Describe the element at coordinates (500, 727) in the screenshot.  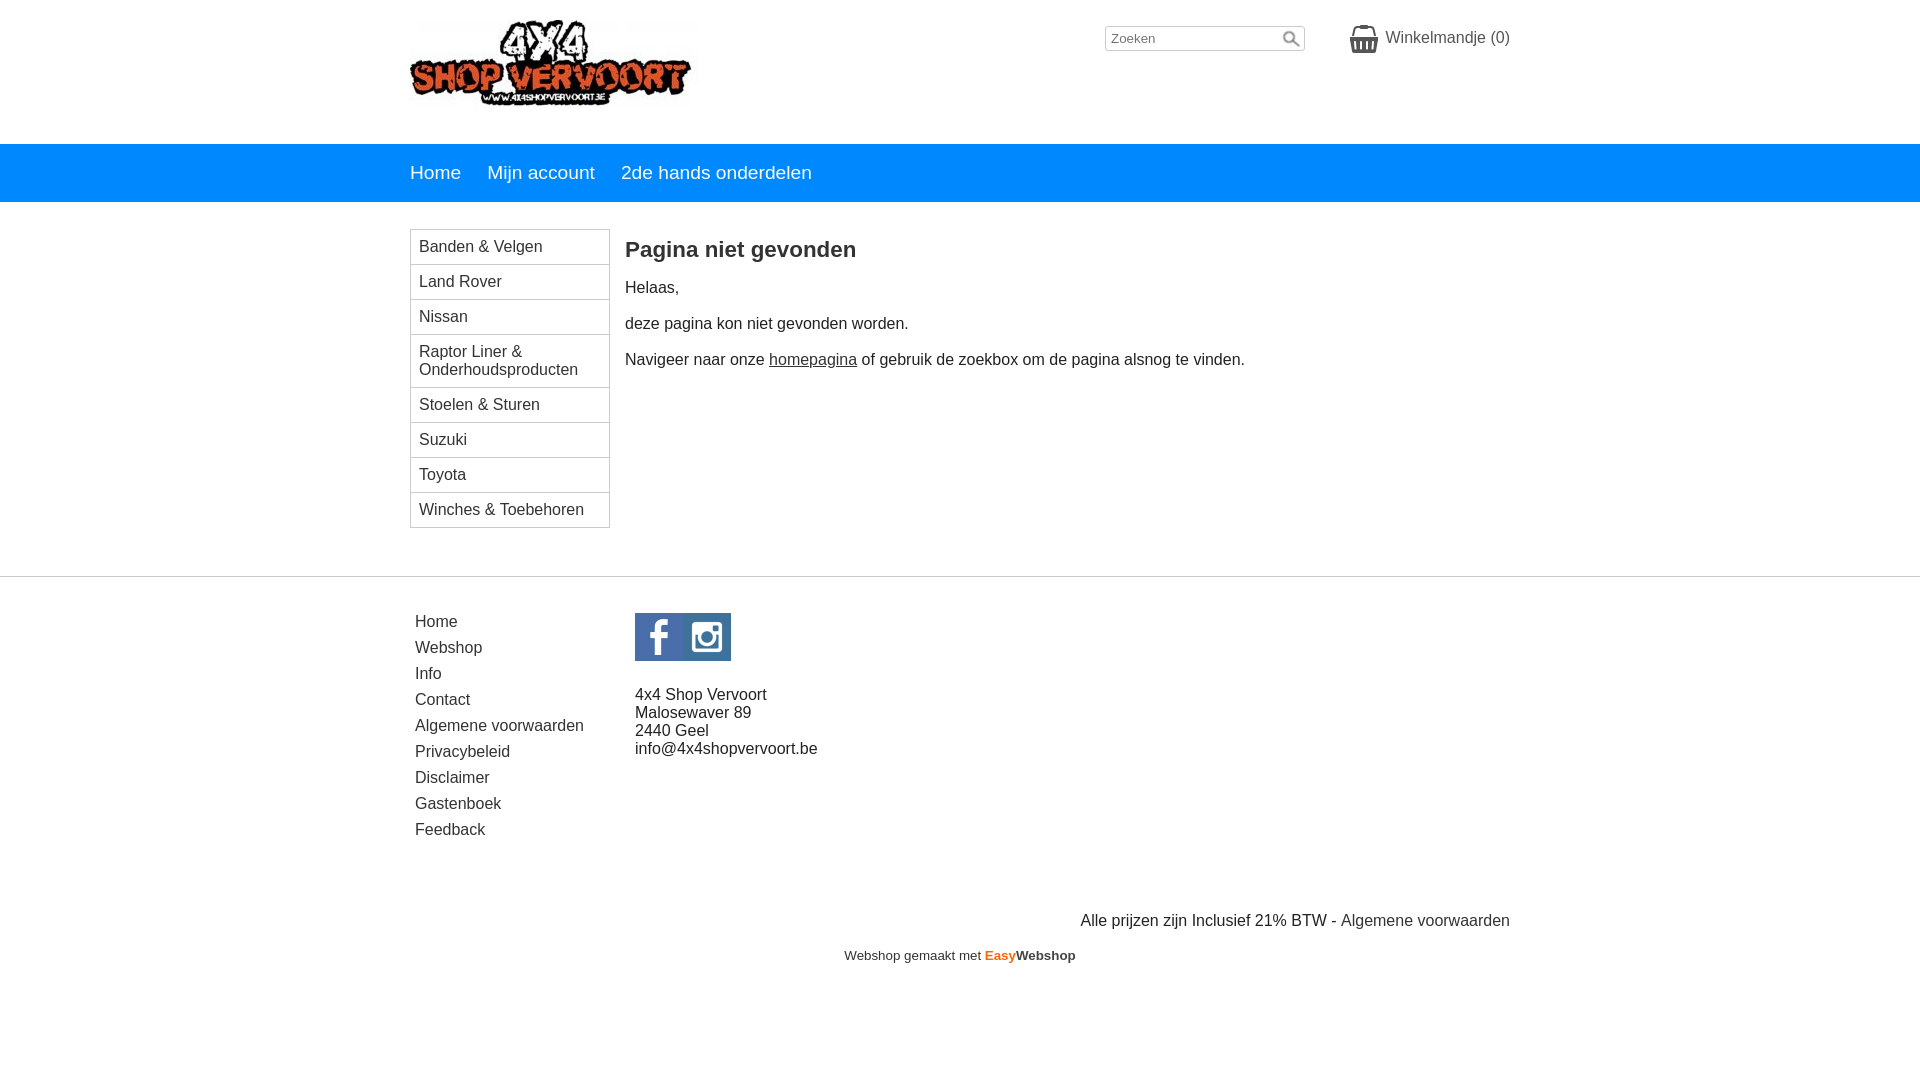
I see `Algemene voorwaarden` at that location.